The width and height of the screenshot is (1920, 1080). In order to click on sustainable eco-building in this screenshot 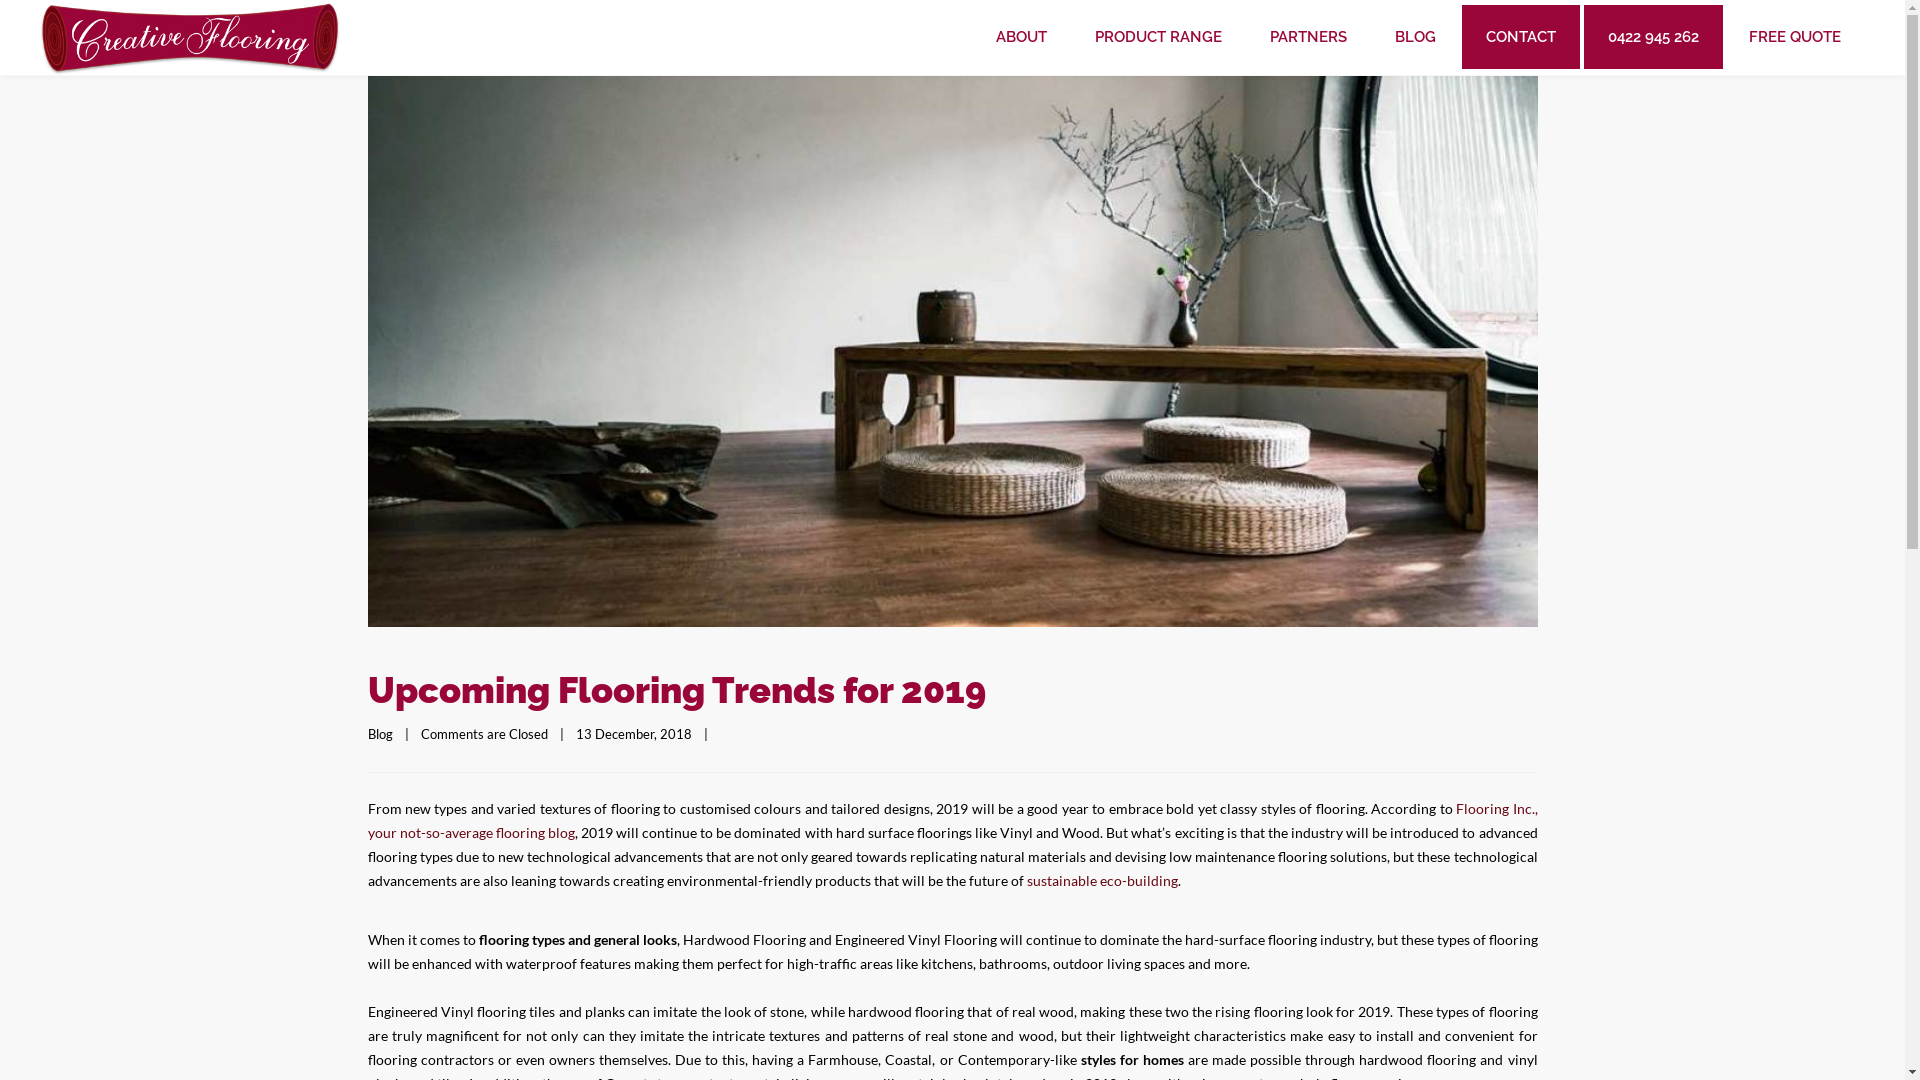, I will do `click(1102, 880)`.